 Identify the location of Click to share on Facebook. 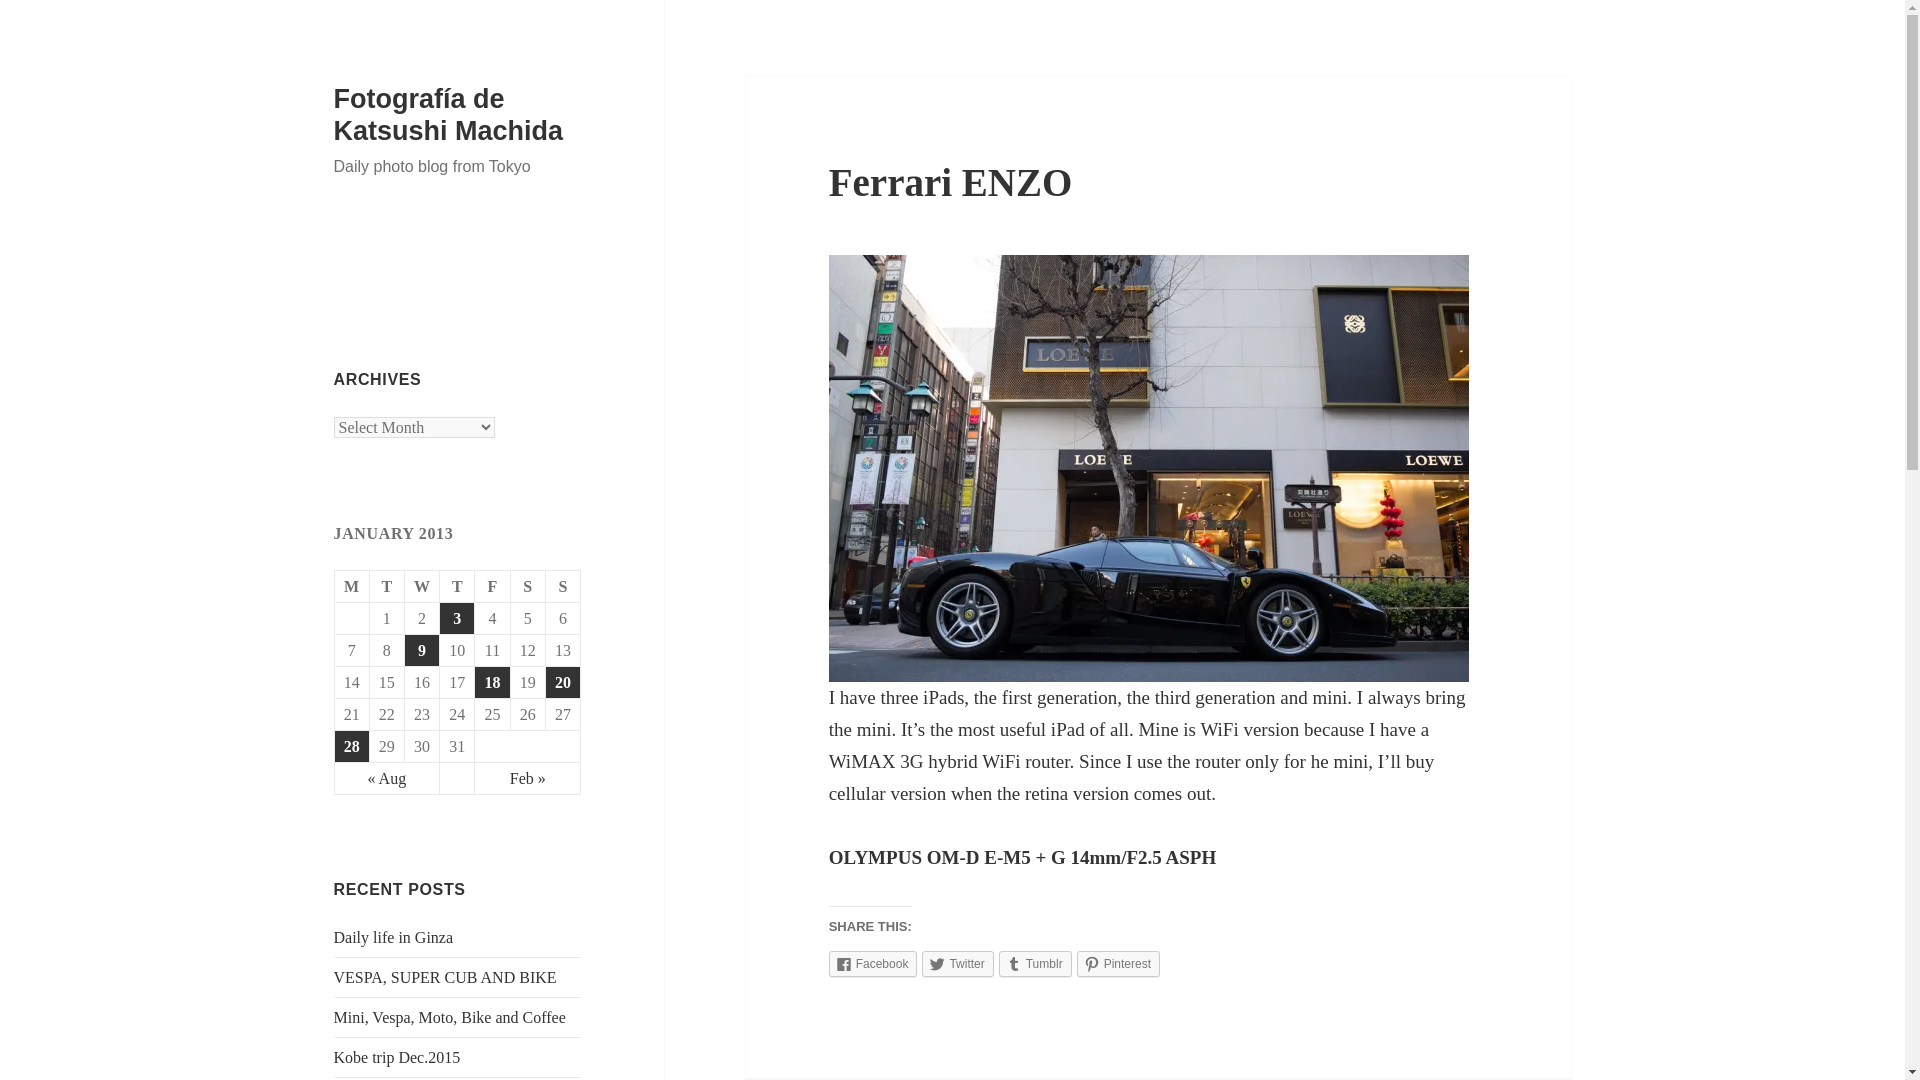
(873, 964).